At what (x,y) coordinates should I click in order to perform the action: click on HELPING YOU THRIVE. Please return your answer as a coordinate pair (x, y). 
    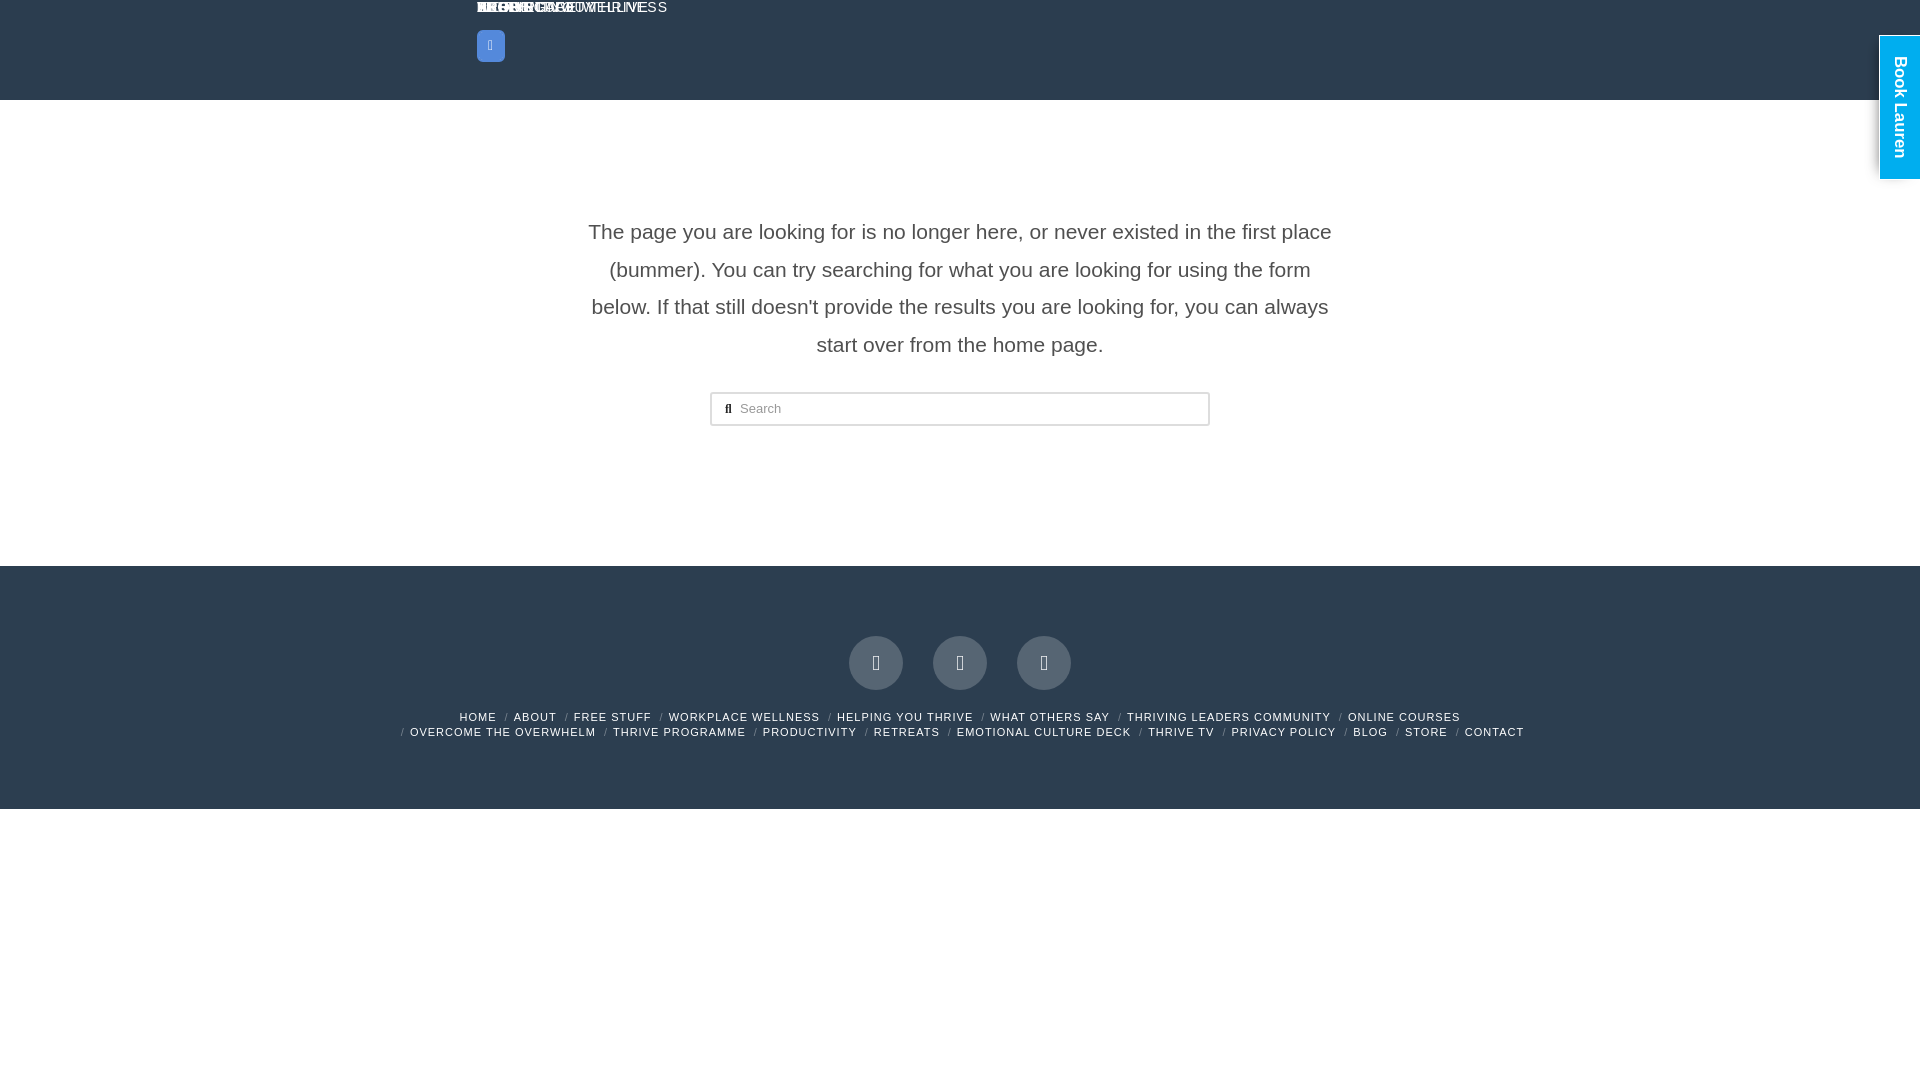
    Looking at the image, I should click on (905, 716).